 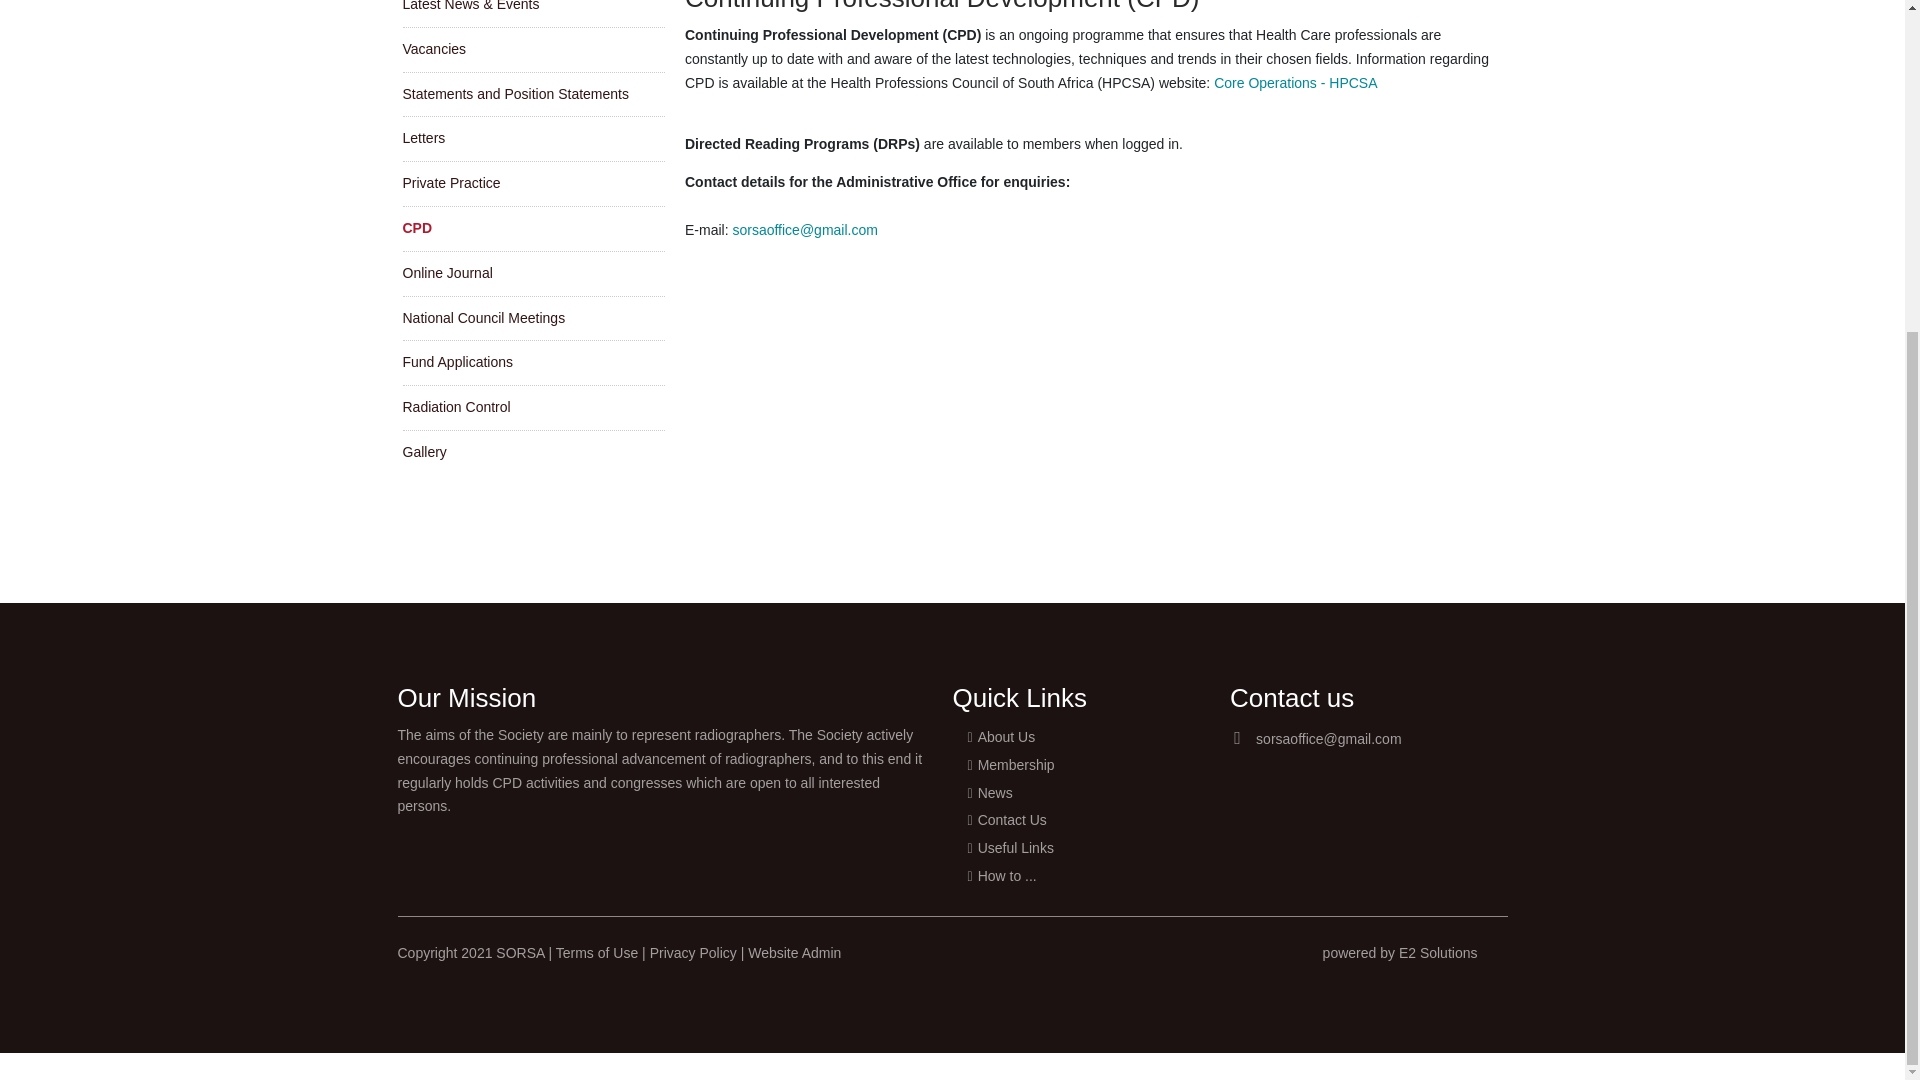 What do you see at coordinates (794, 953) in the screenshot?
I see `Website Admin` at bounding box center [794, 953].